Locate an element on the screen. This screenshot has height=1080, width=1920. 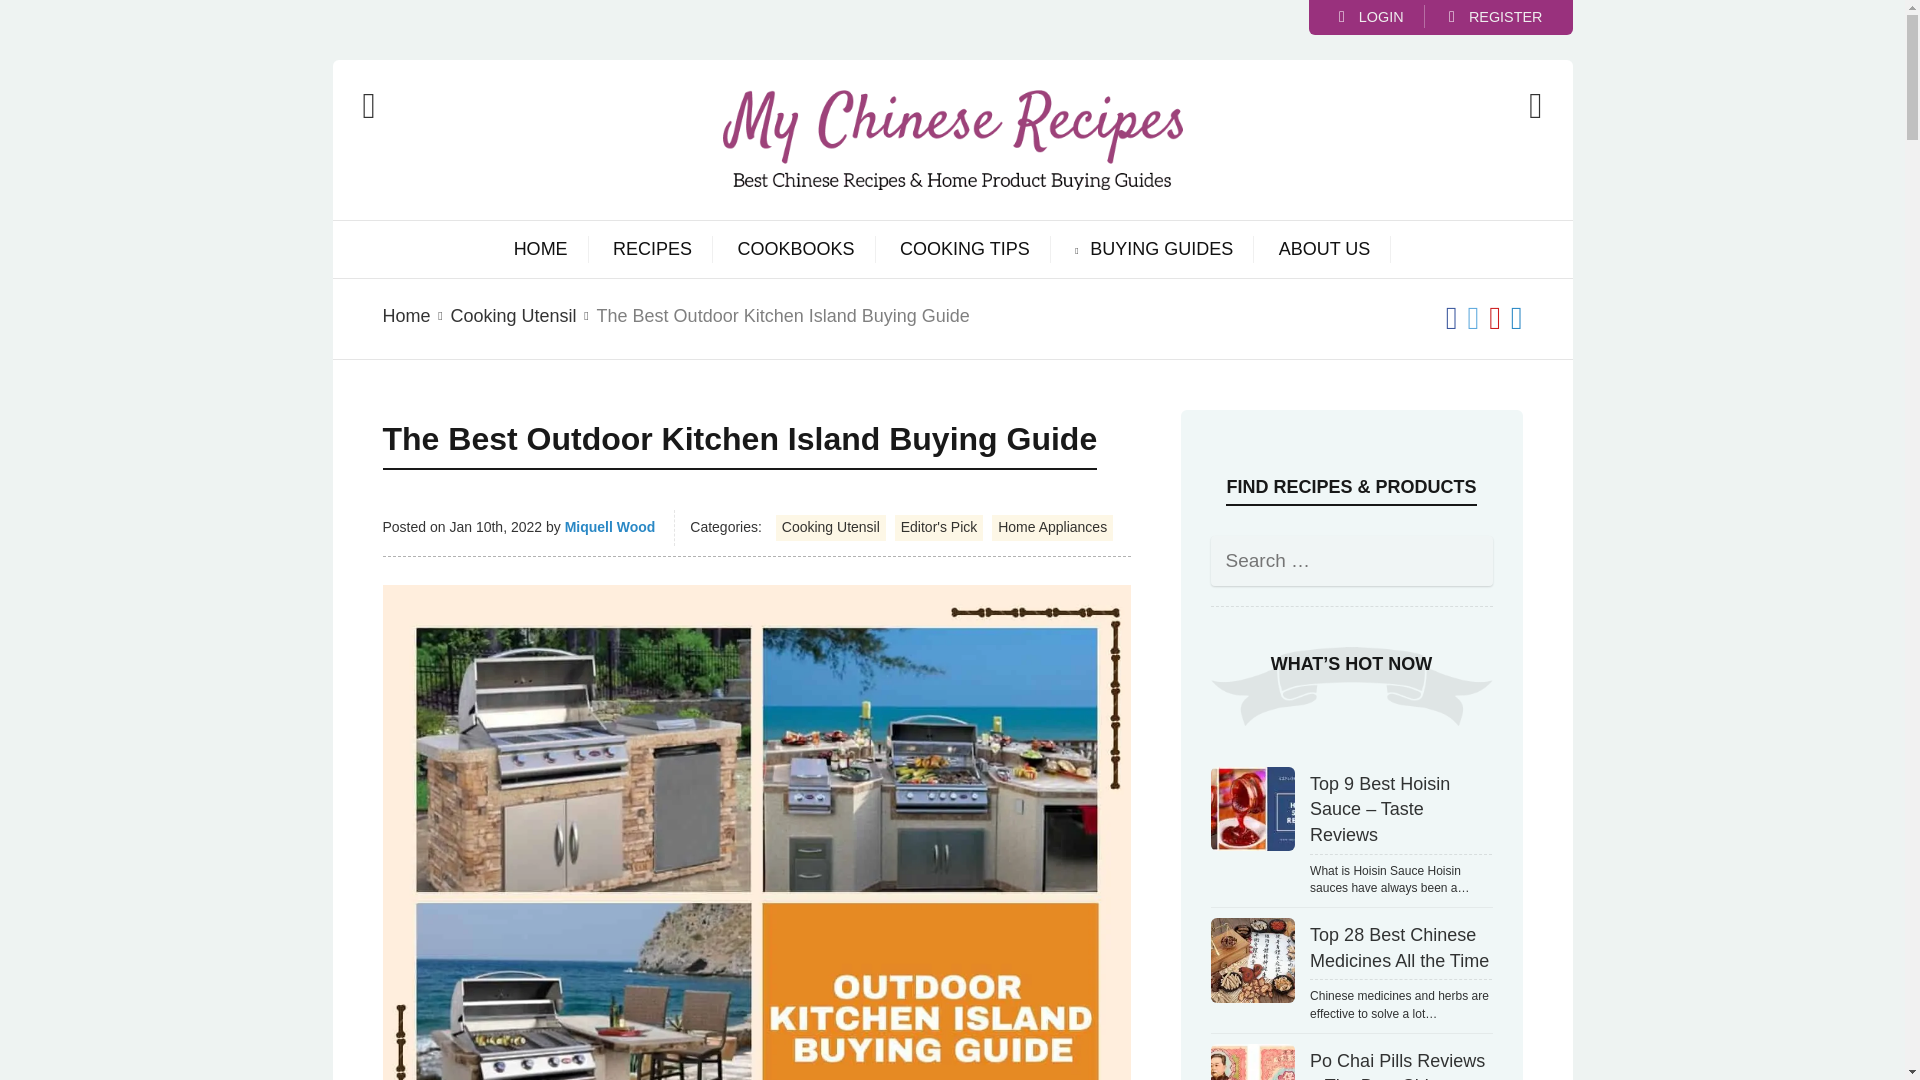
View all posts in Cooking Utensil is located at coordinates (514, 316).